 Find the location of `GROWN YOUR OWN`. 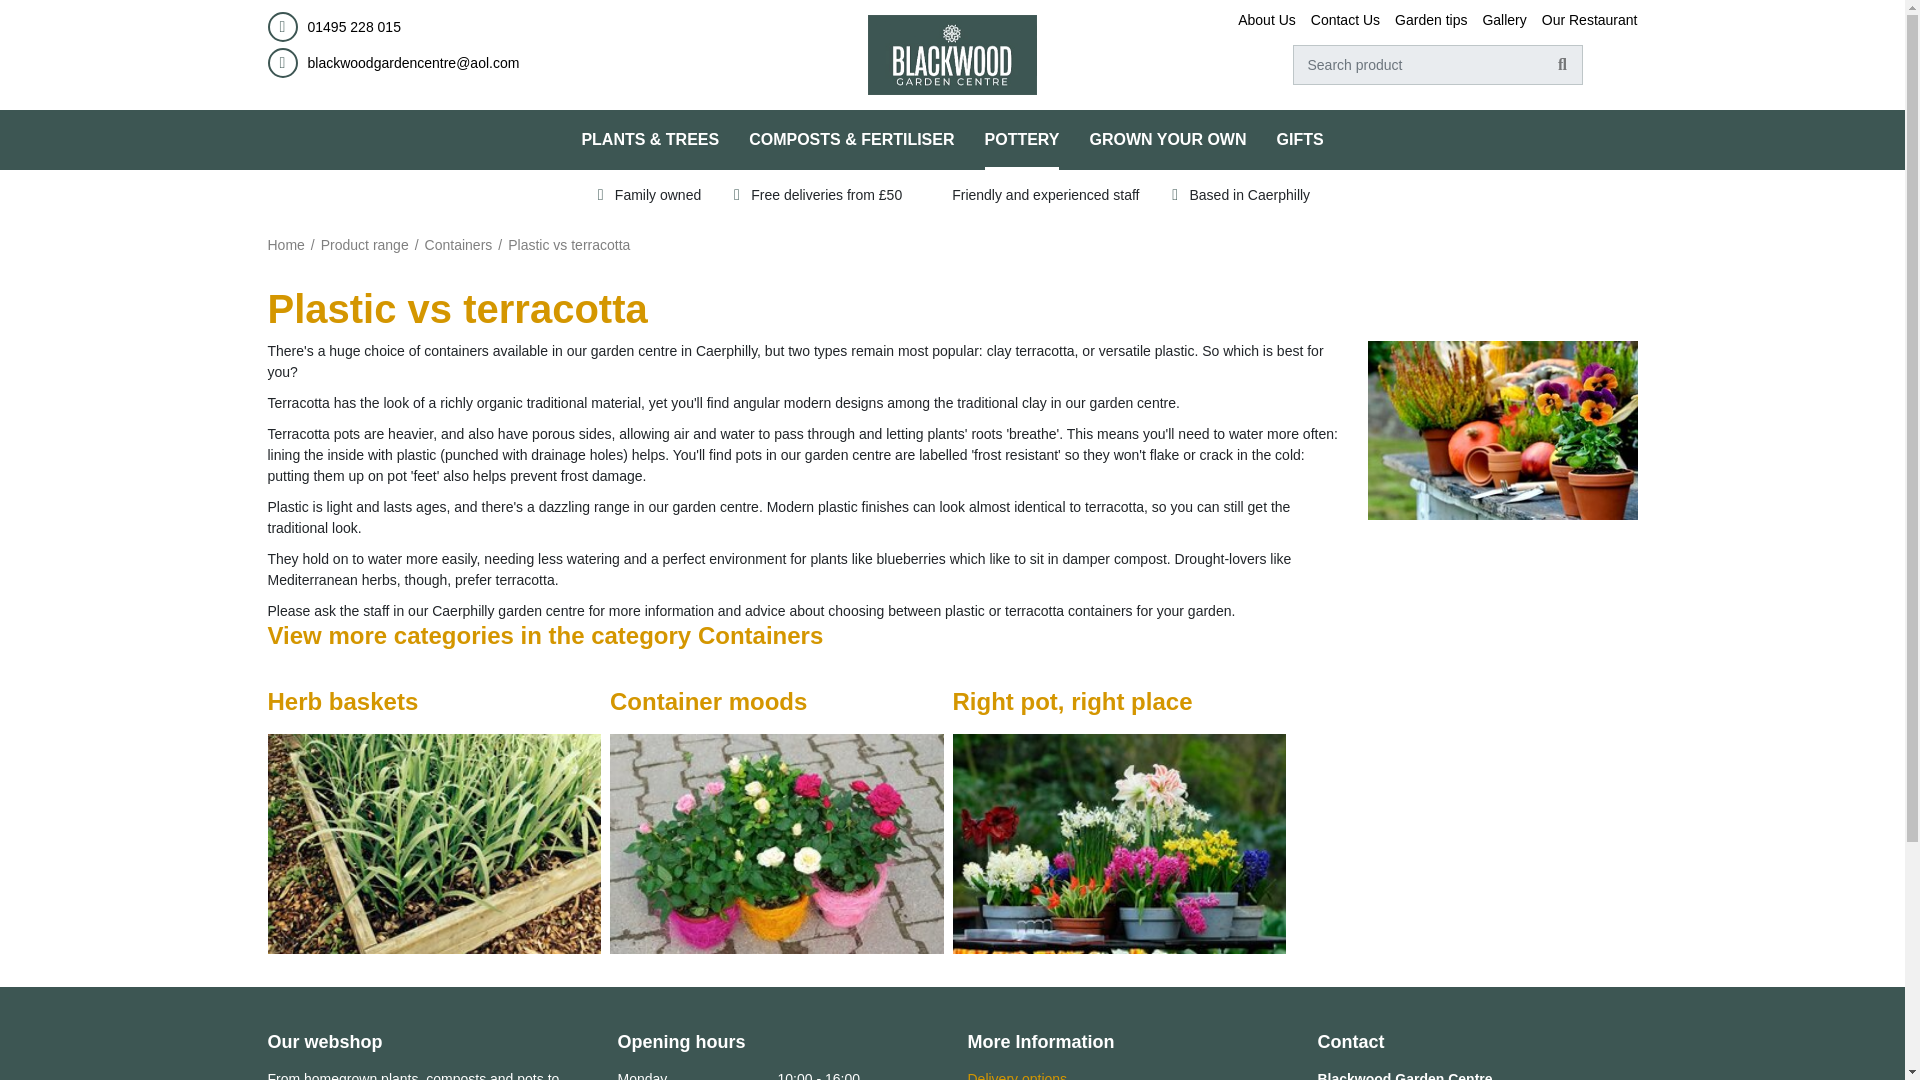

GROWN YOUR OWN is located at coordinates (1167, 140).